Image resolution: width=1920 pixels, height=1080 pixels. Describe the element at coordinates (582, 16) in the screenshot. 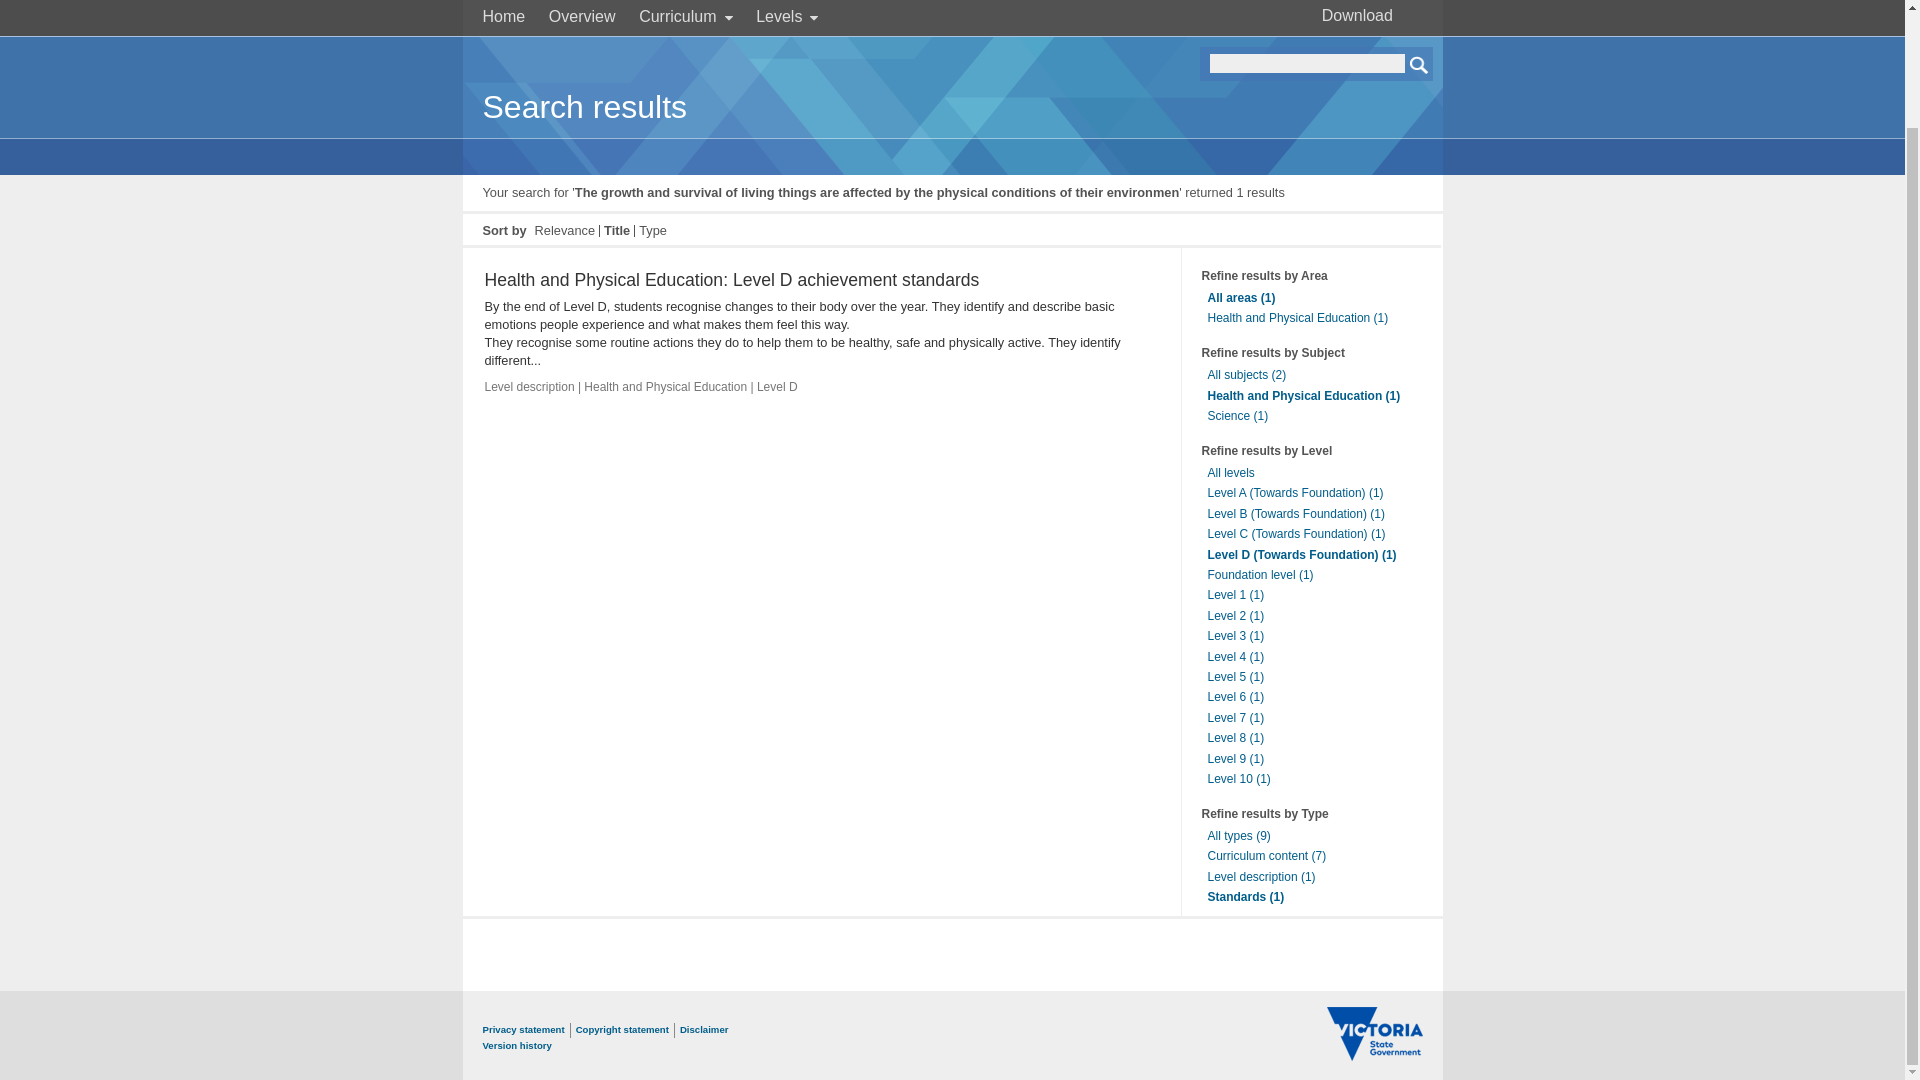

I see `Overview` at that location.